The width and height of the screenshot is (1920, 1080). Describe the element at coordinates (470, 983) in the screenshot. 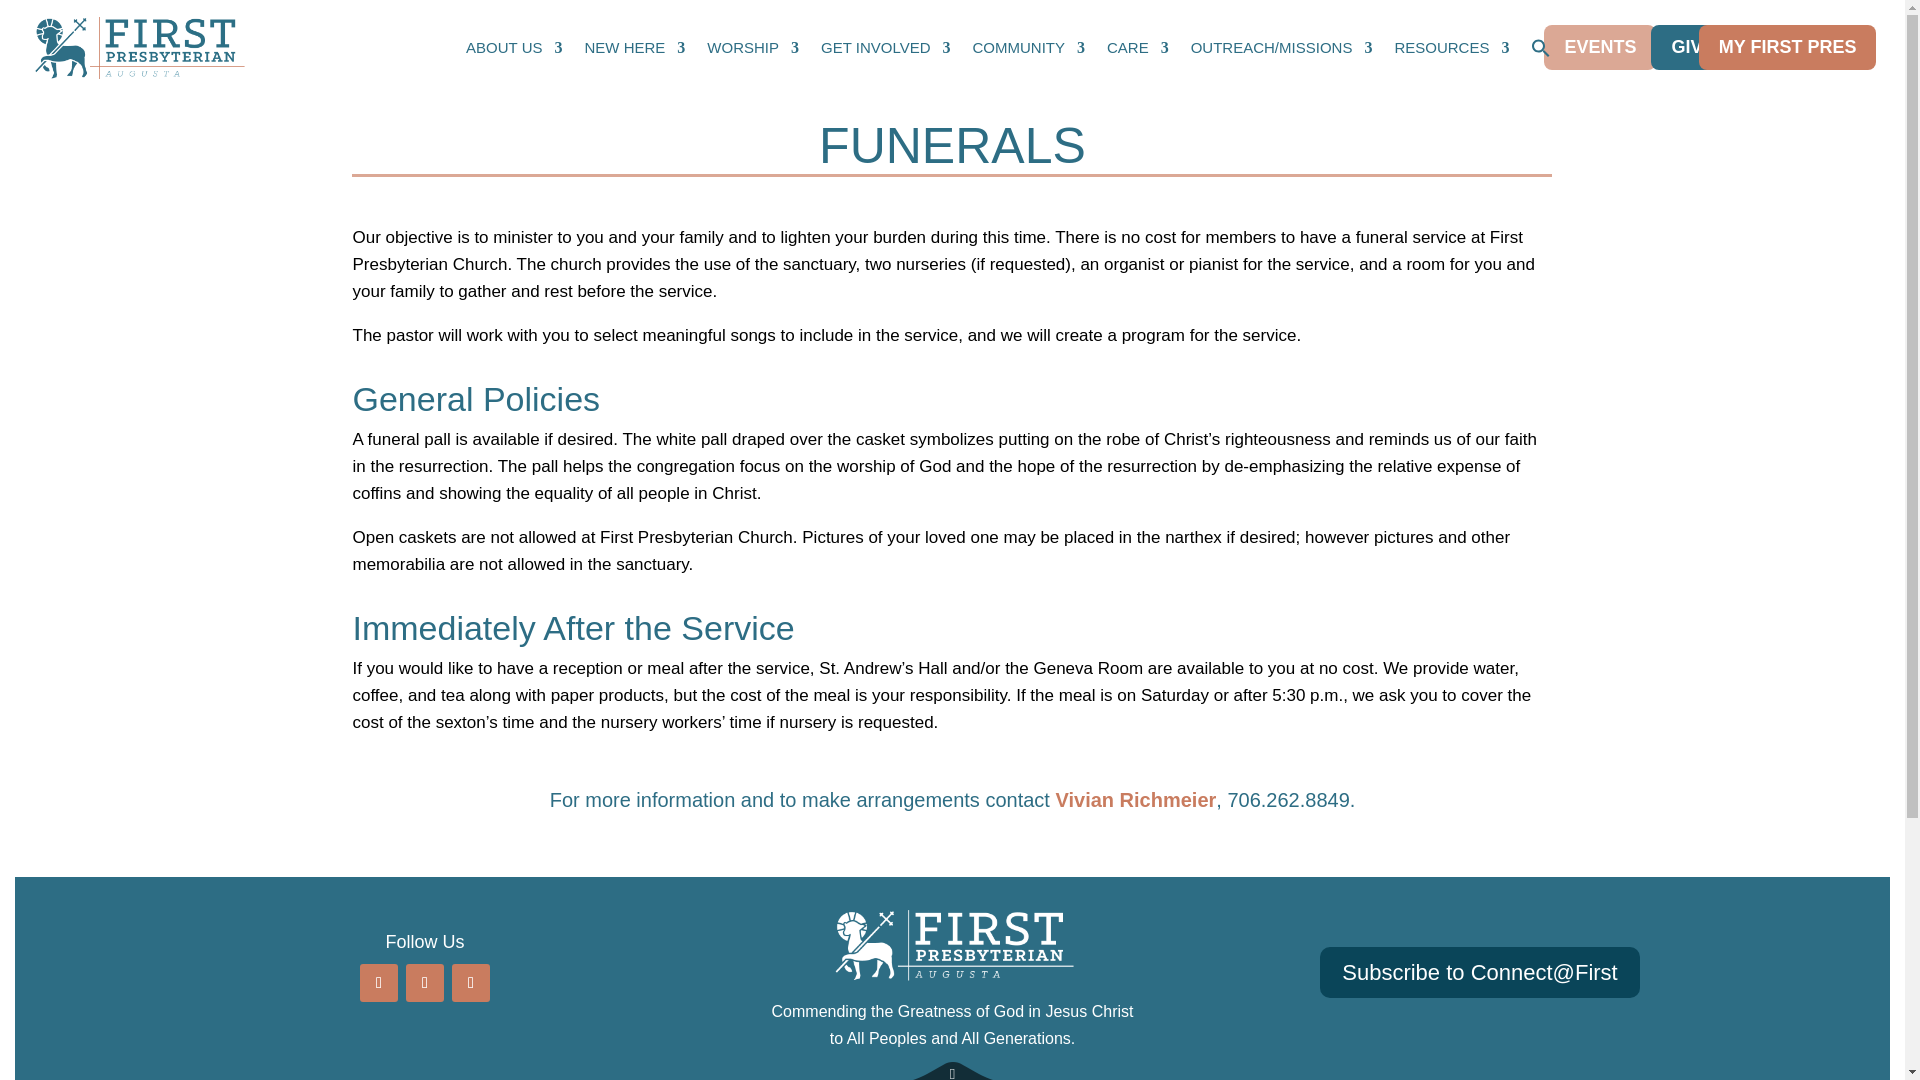

I see `Follow on Instagram` at that location.